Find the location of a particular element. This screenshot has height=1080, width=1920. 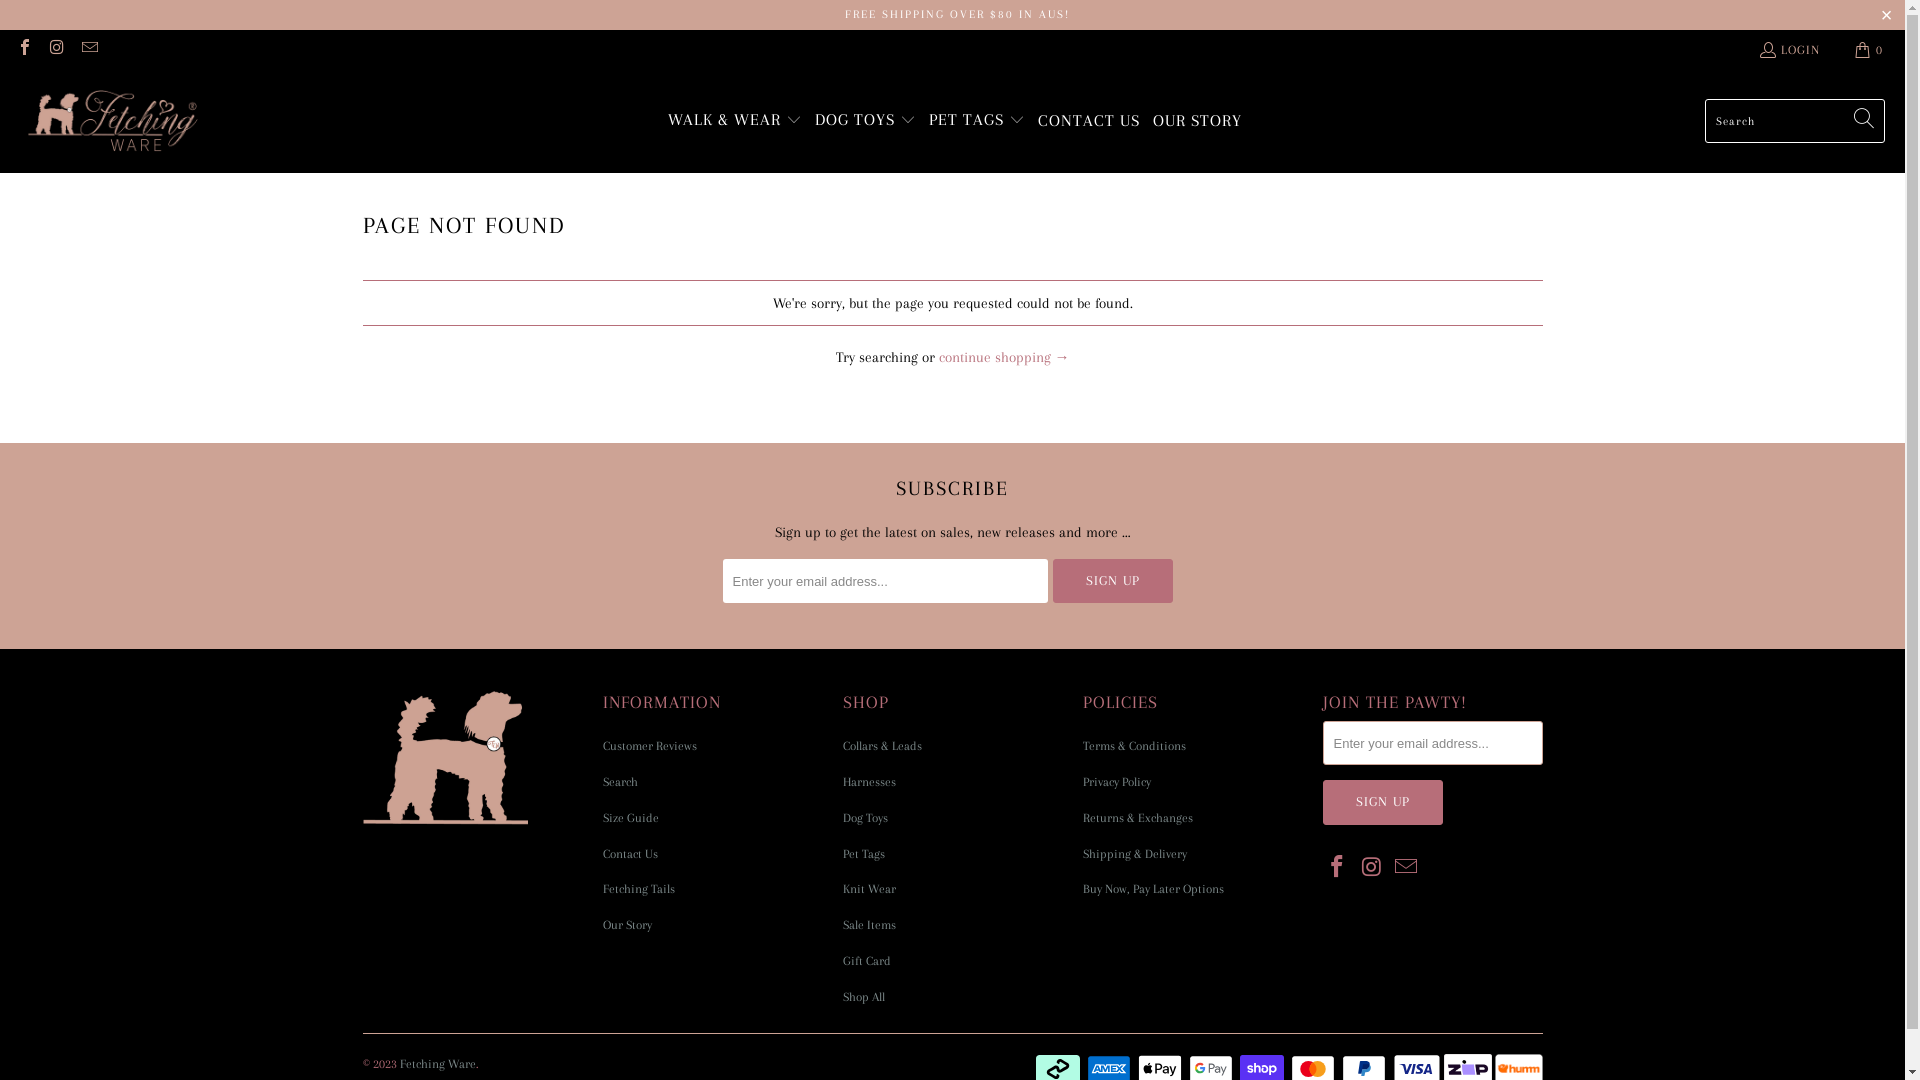

Fetching Ware on Instagram is located at coordinates (56, 50).